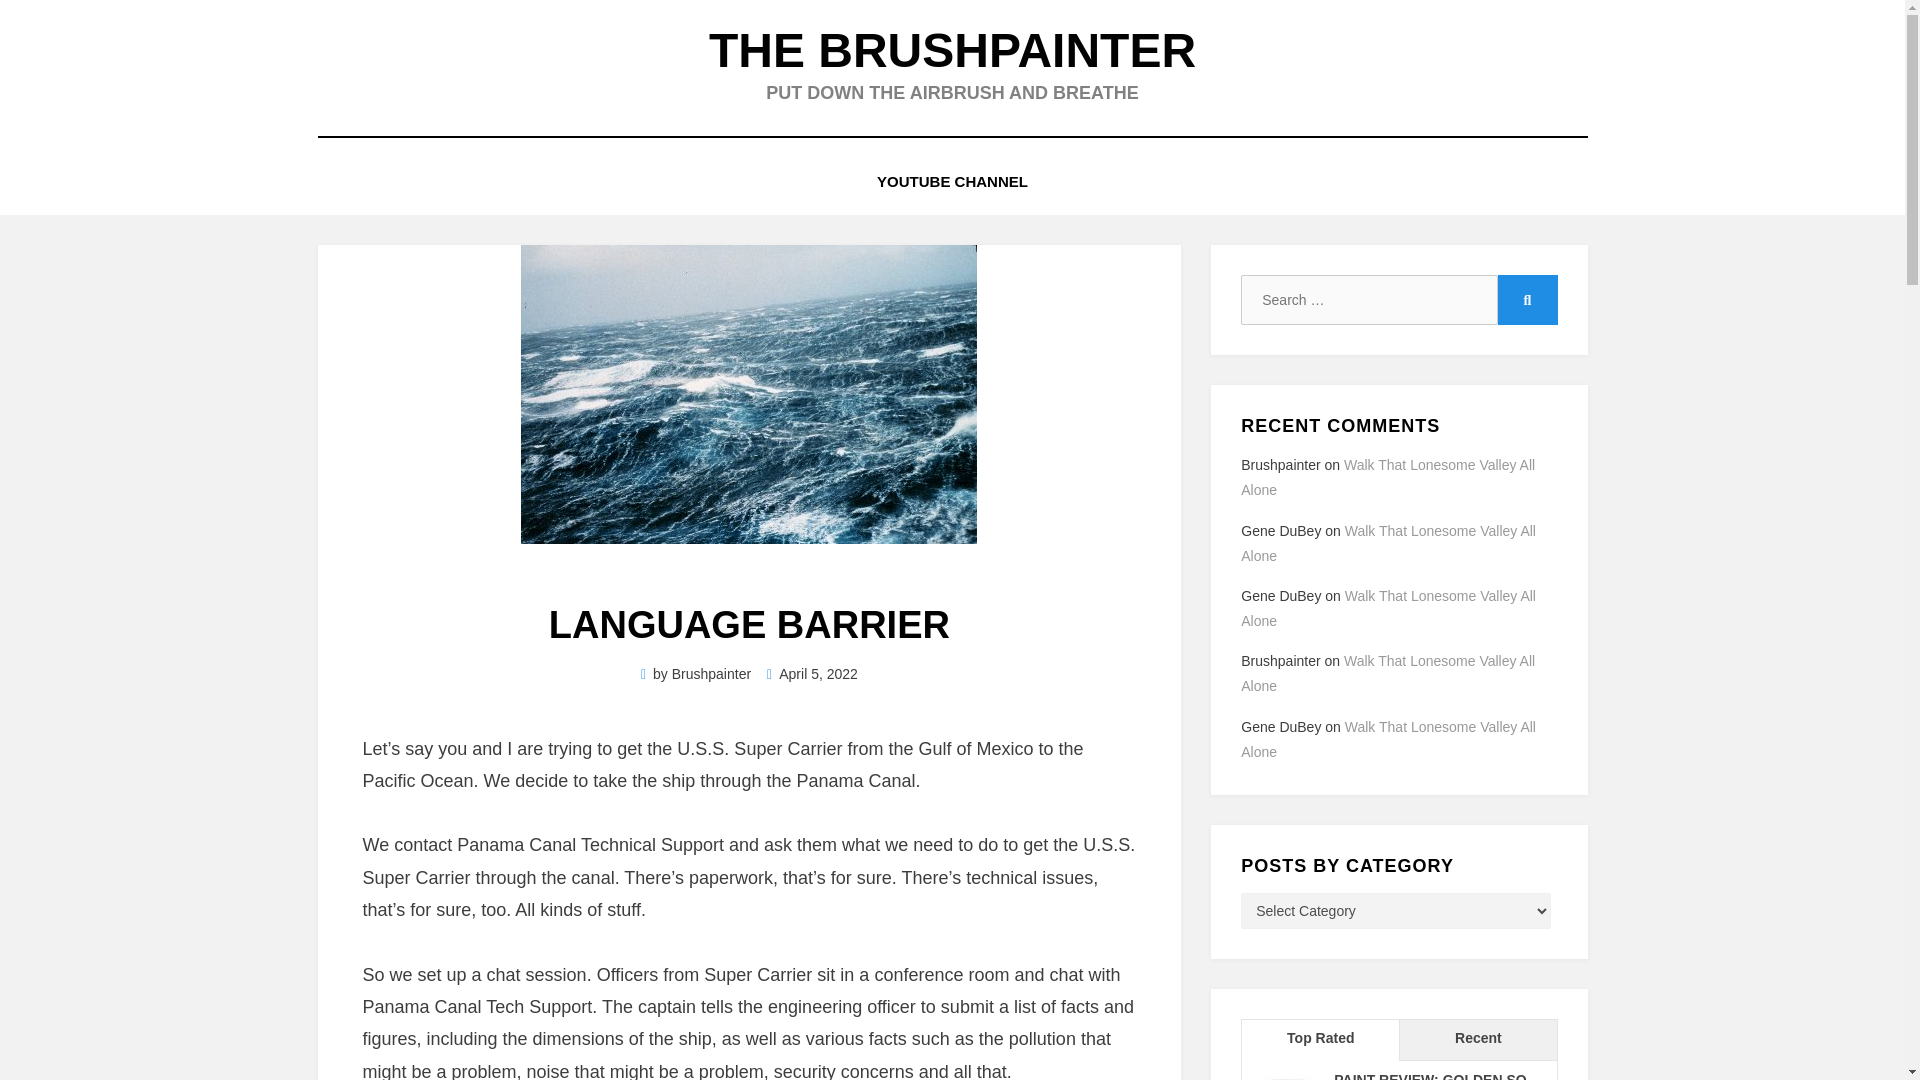 The height and width of the screenshot is (1080, 1920). Describe the element at coordinates (1320, 1040) in the screenshot. I see `Top Rated` at that location.